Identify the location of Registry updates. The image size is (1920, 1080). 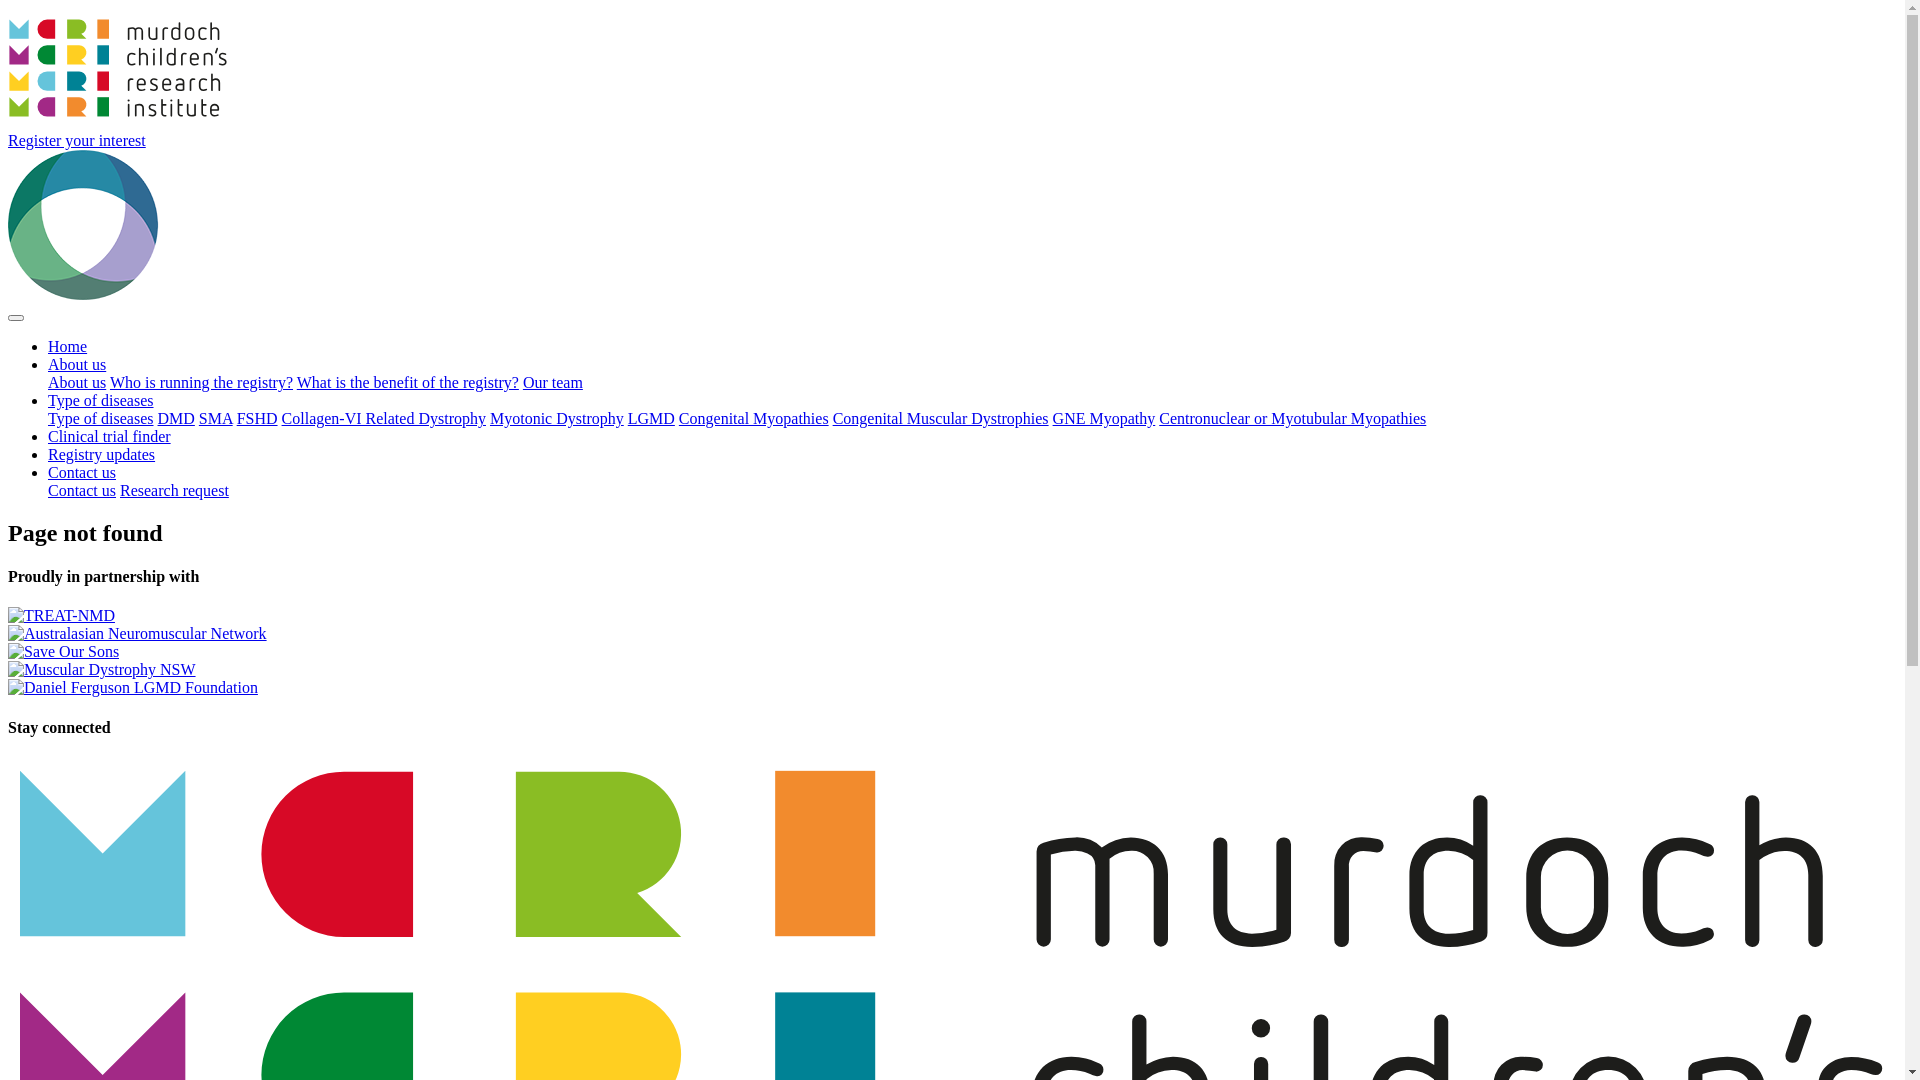
(102, 454).